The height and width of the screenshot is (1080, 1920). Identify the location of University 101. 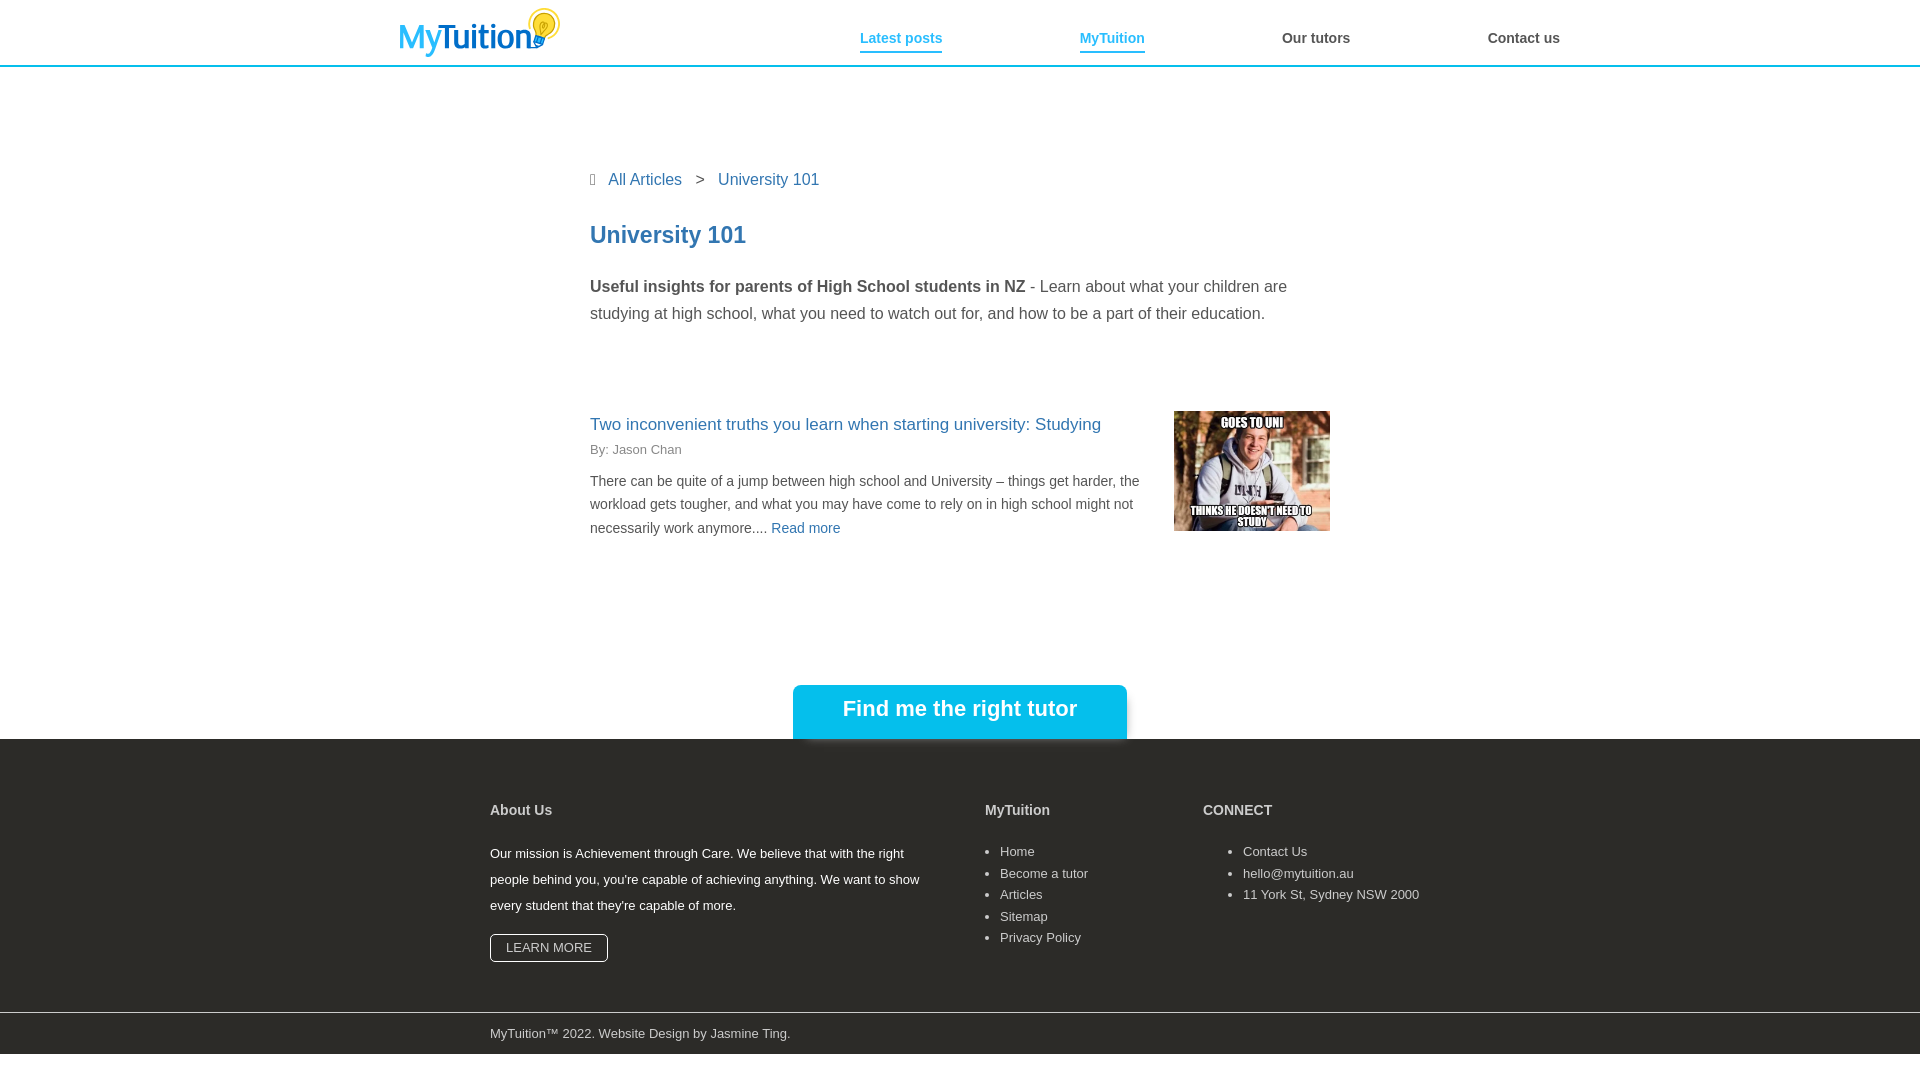
(668, 235).